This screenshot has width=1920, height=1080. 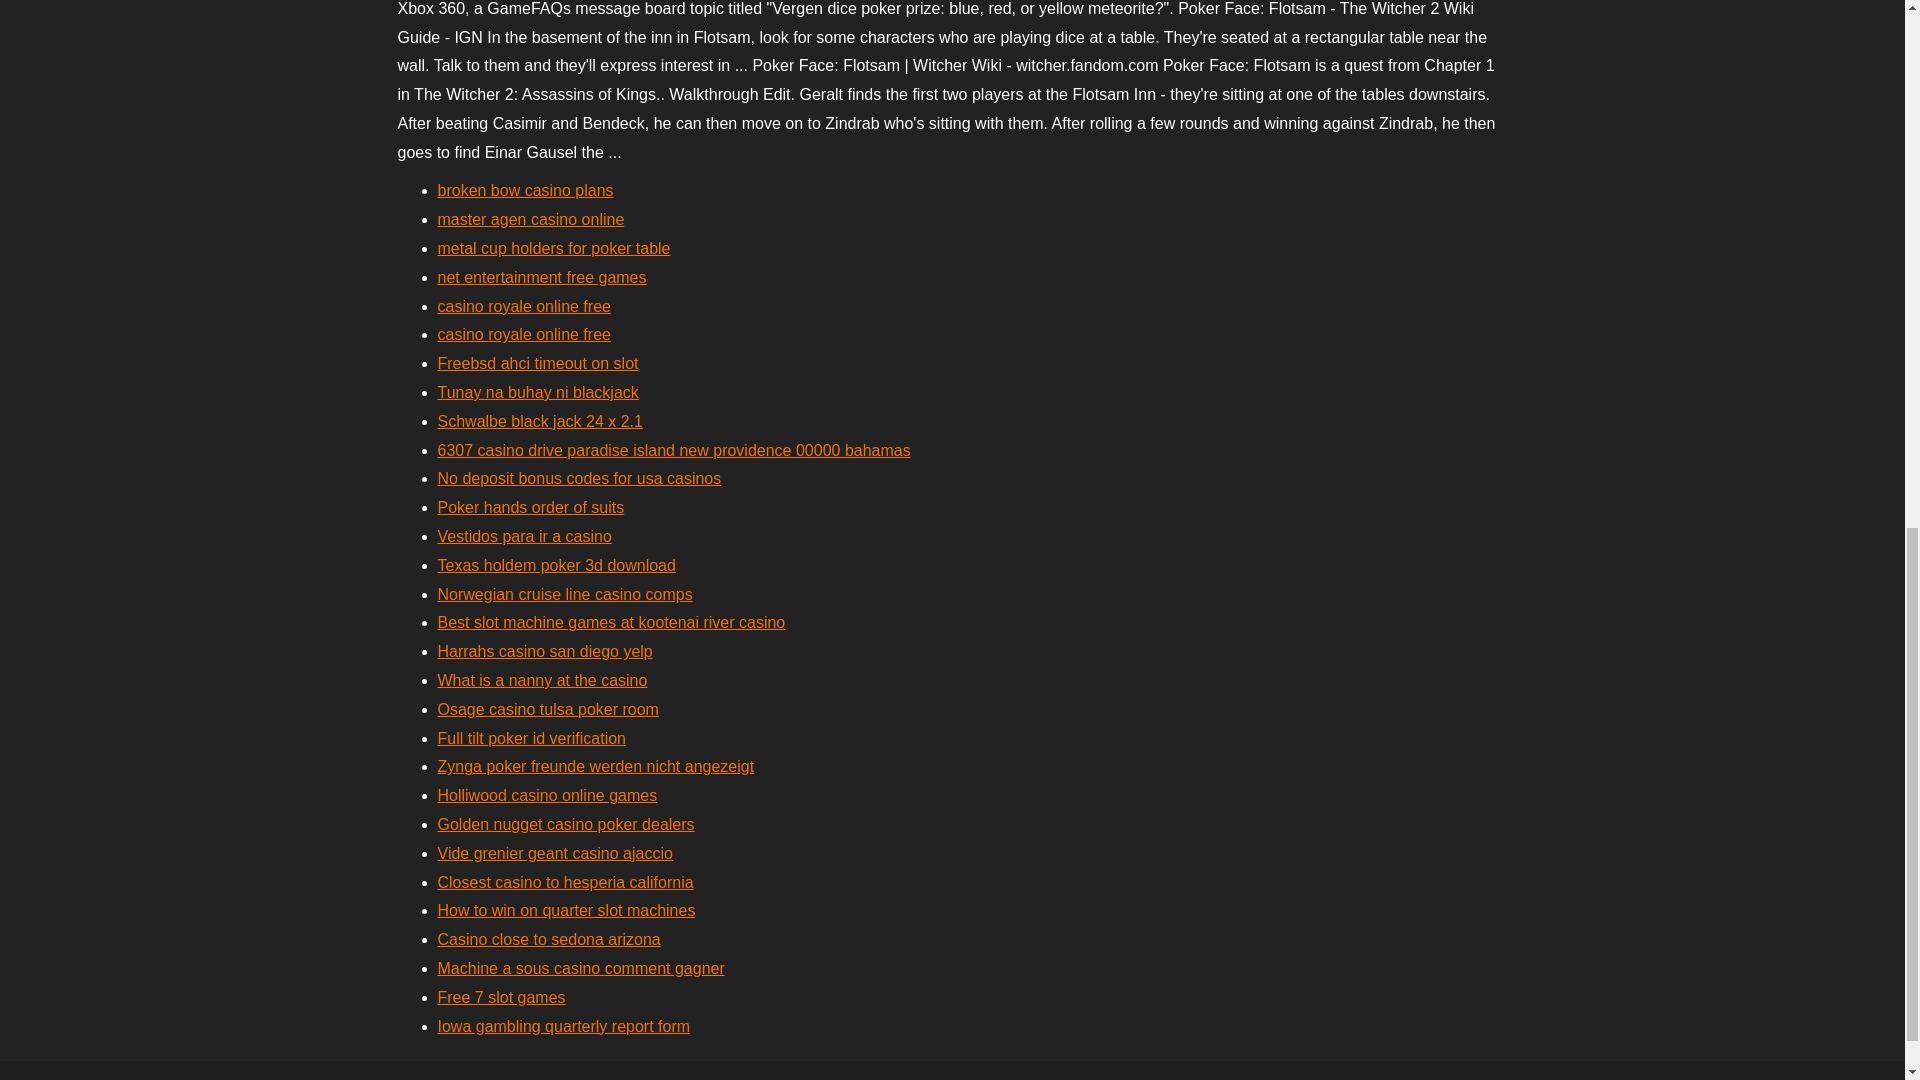 I want to click on Zynga poker freunde werden nicht angezeigt, so click(x=596, y=766).